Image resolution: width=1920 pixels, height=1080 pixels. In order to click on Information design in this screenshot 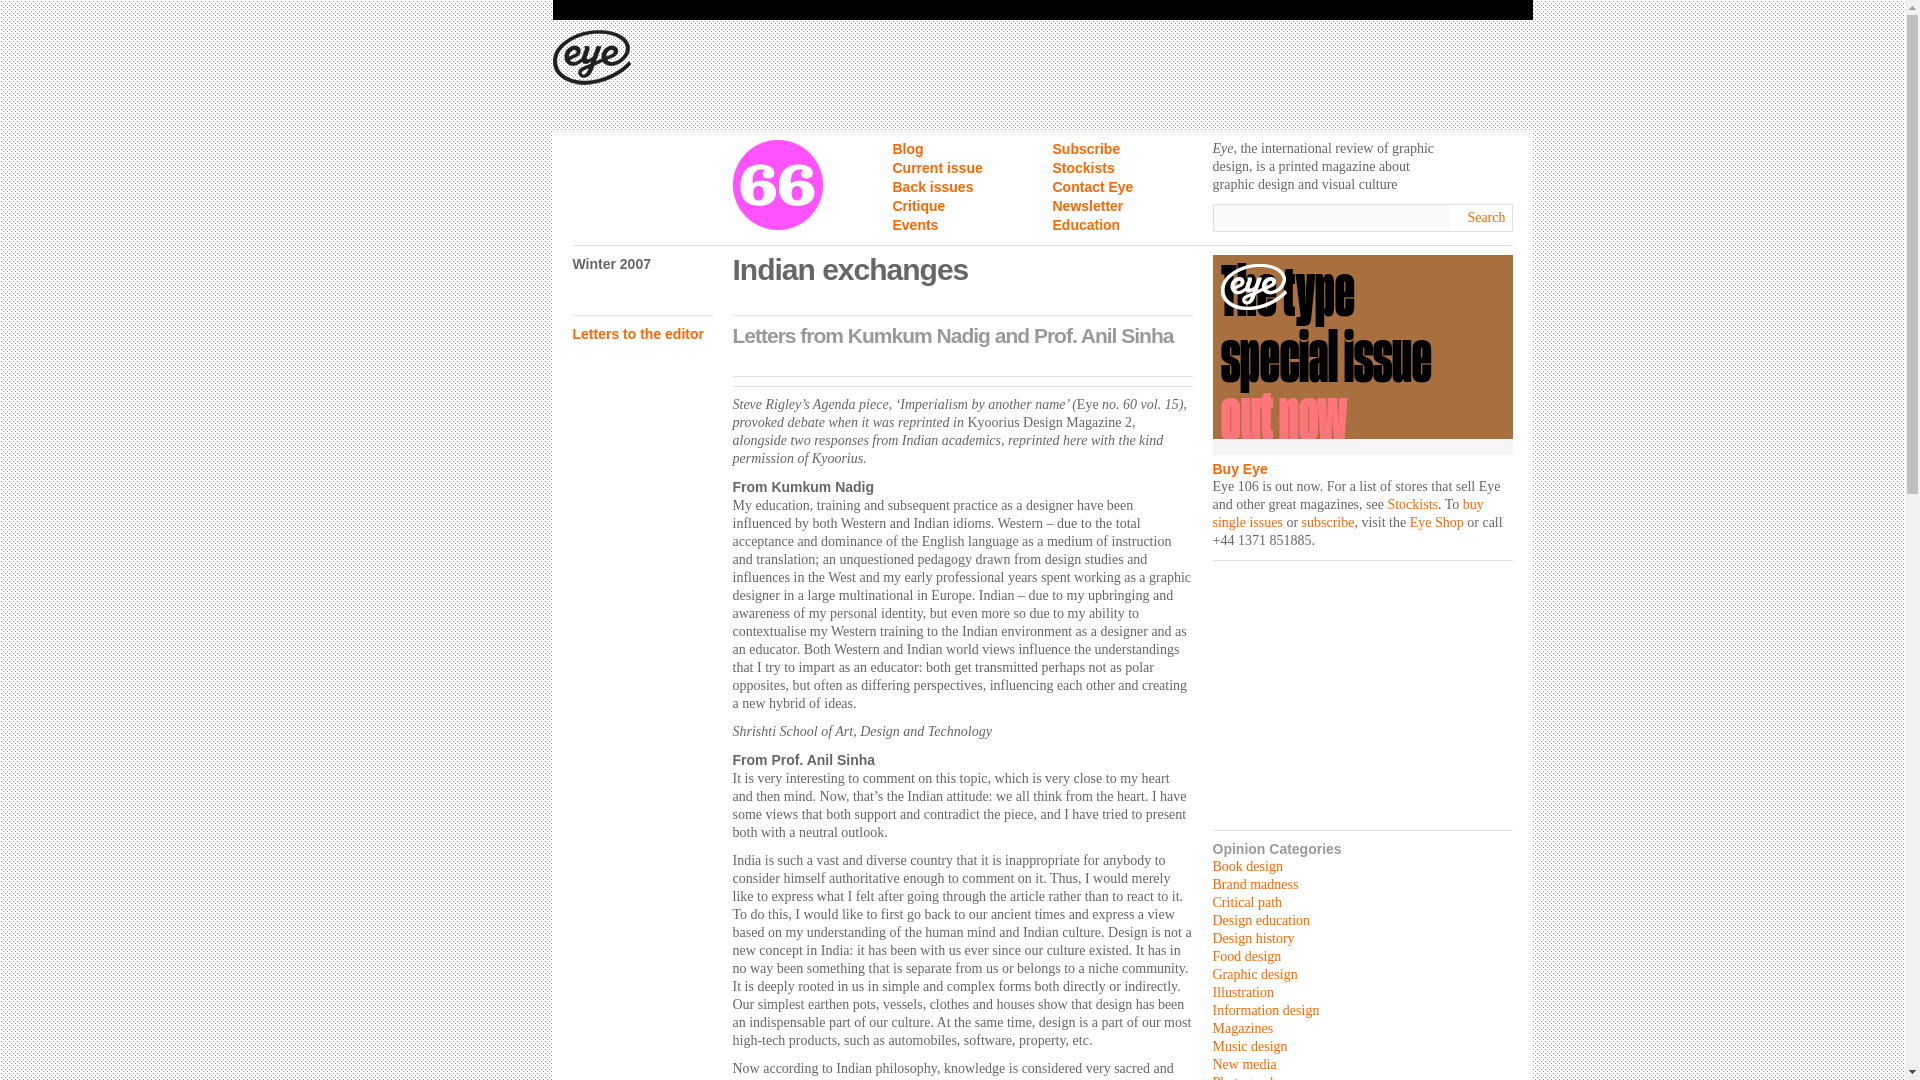, I will do `click(1265, 1010)`.